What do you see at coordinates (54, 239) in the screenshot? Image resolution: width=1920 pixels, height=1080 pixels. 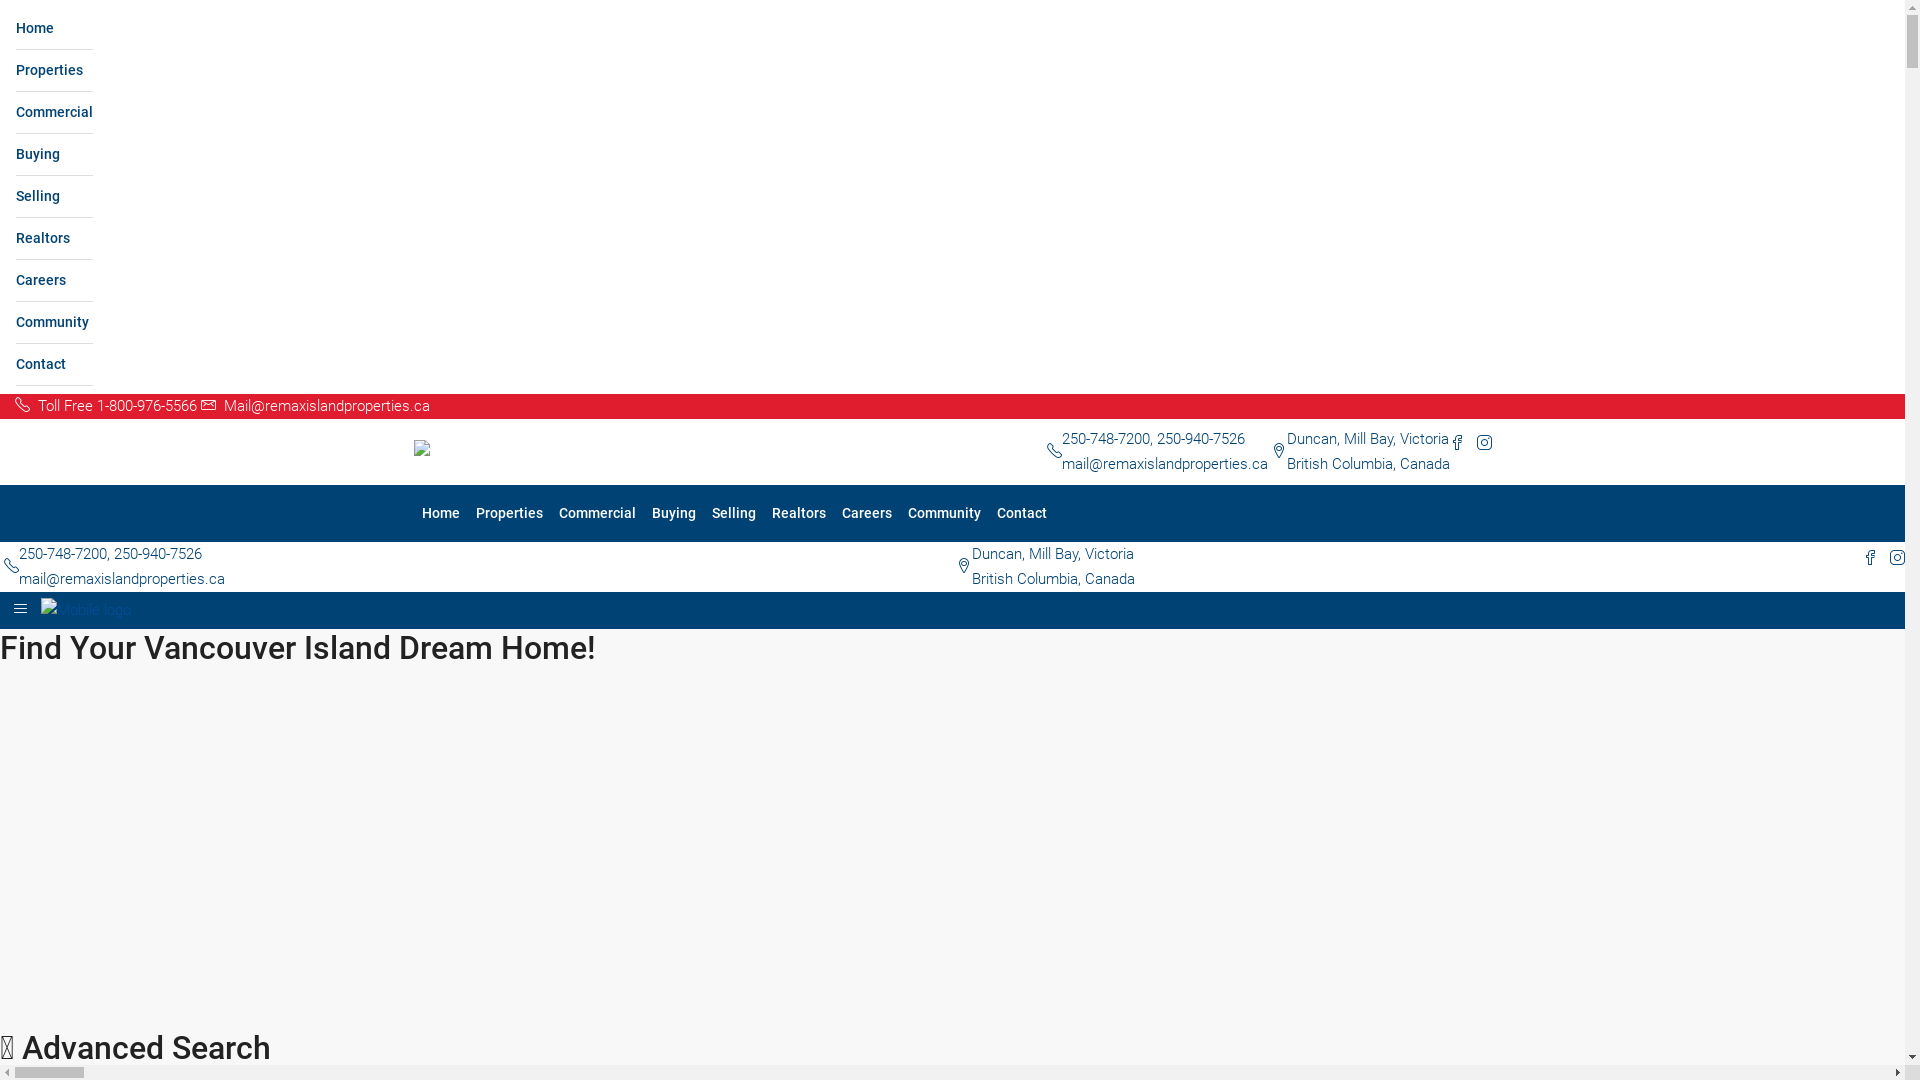 I see `Realtors` at bounding box center [54, 239].